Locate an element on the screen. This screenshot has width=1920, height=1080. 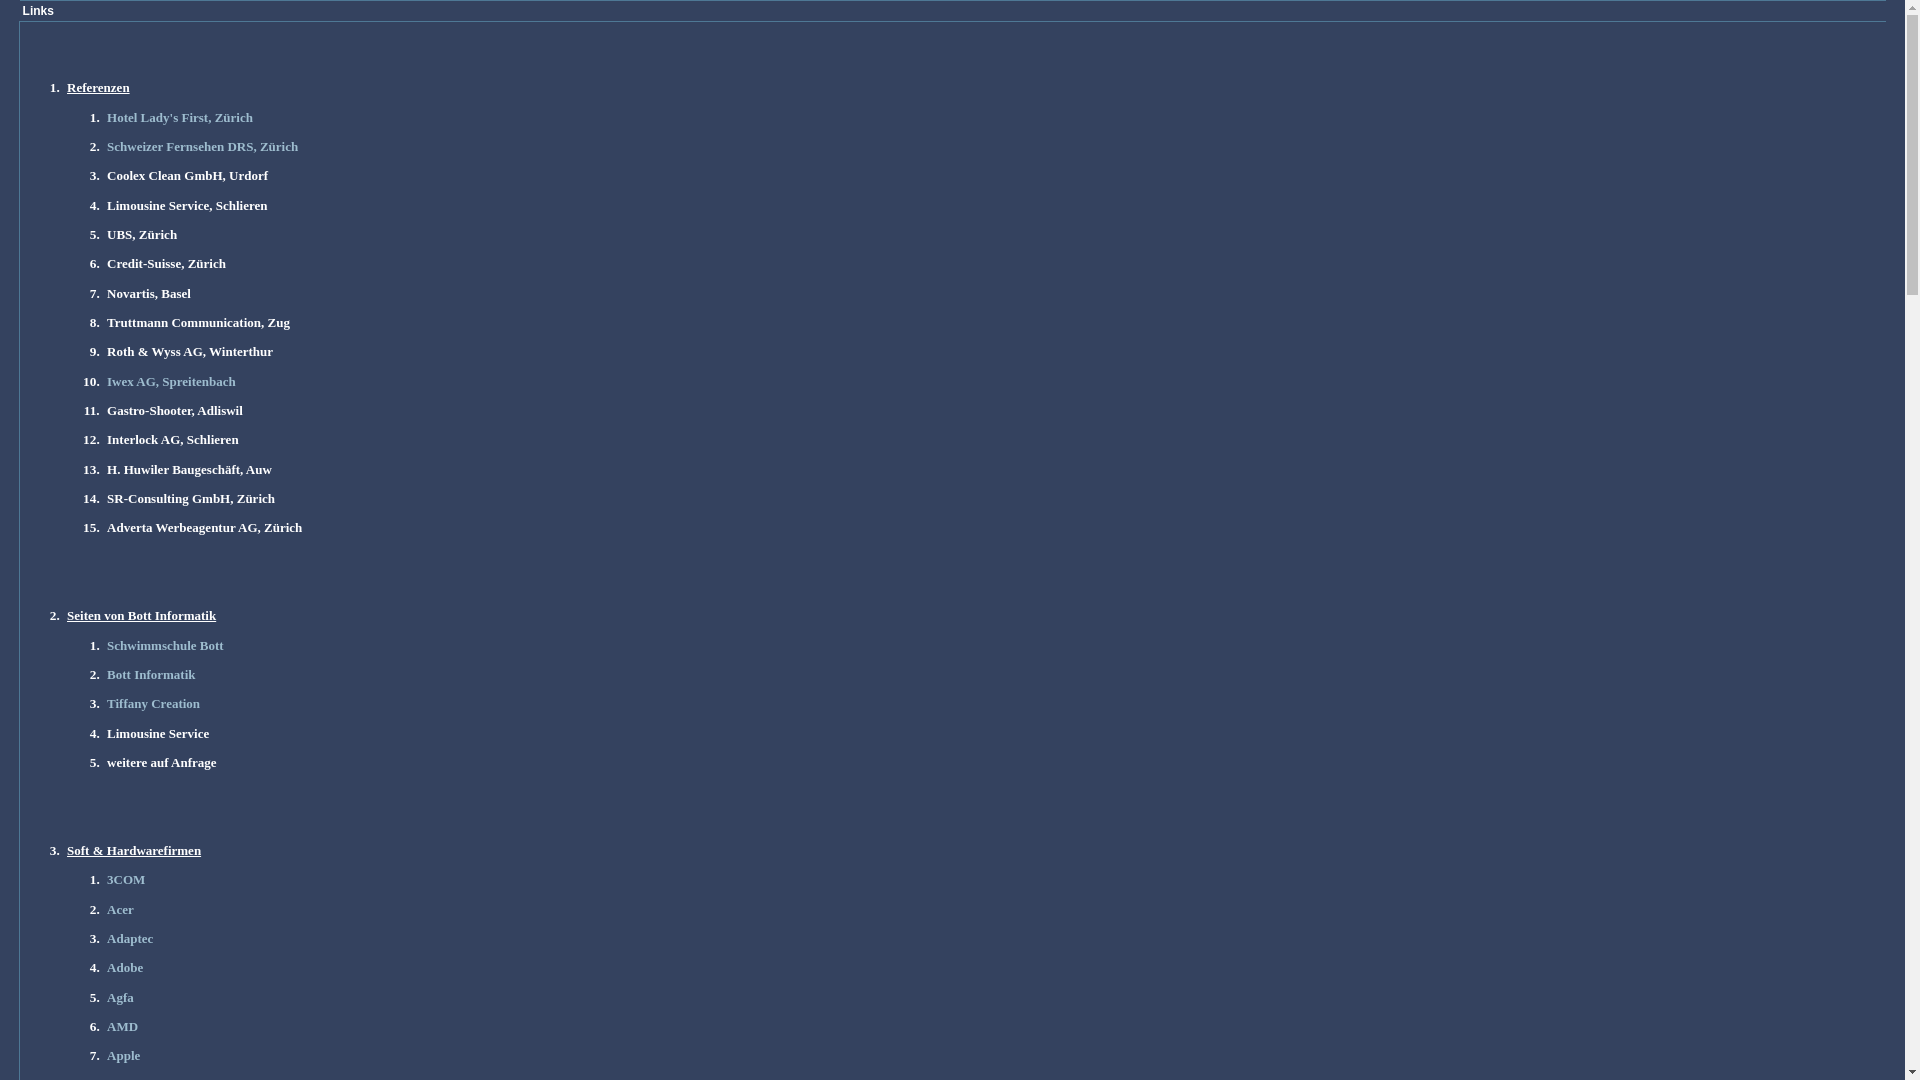
Adaptec is located at coordinates (130, 939).